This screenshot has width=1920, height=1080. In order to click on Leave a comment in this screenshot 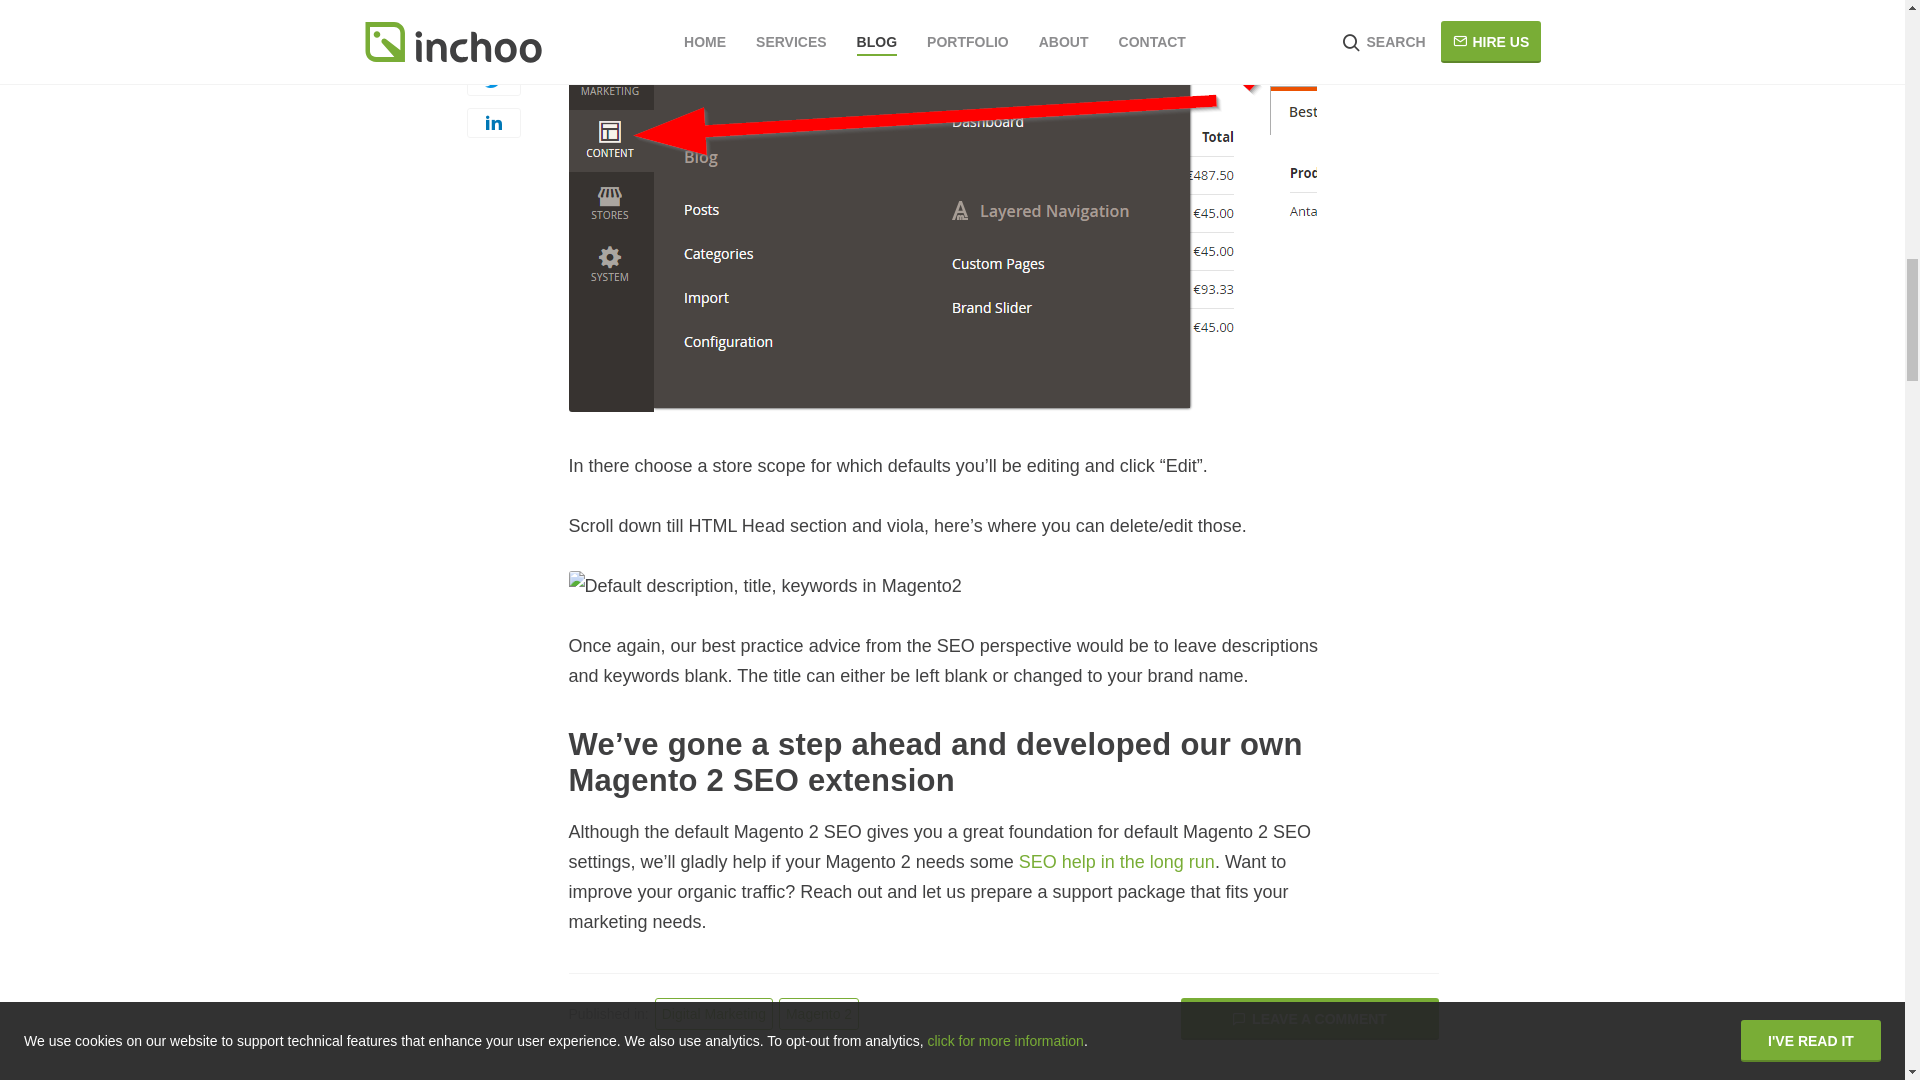, I will do `click(1309, 1018)`.